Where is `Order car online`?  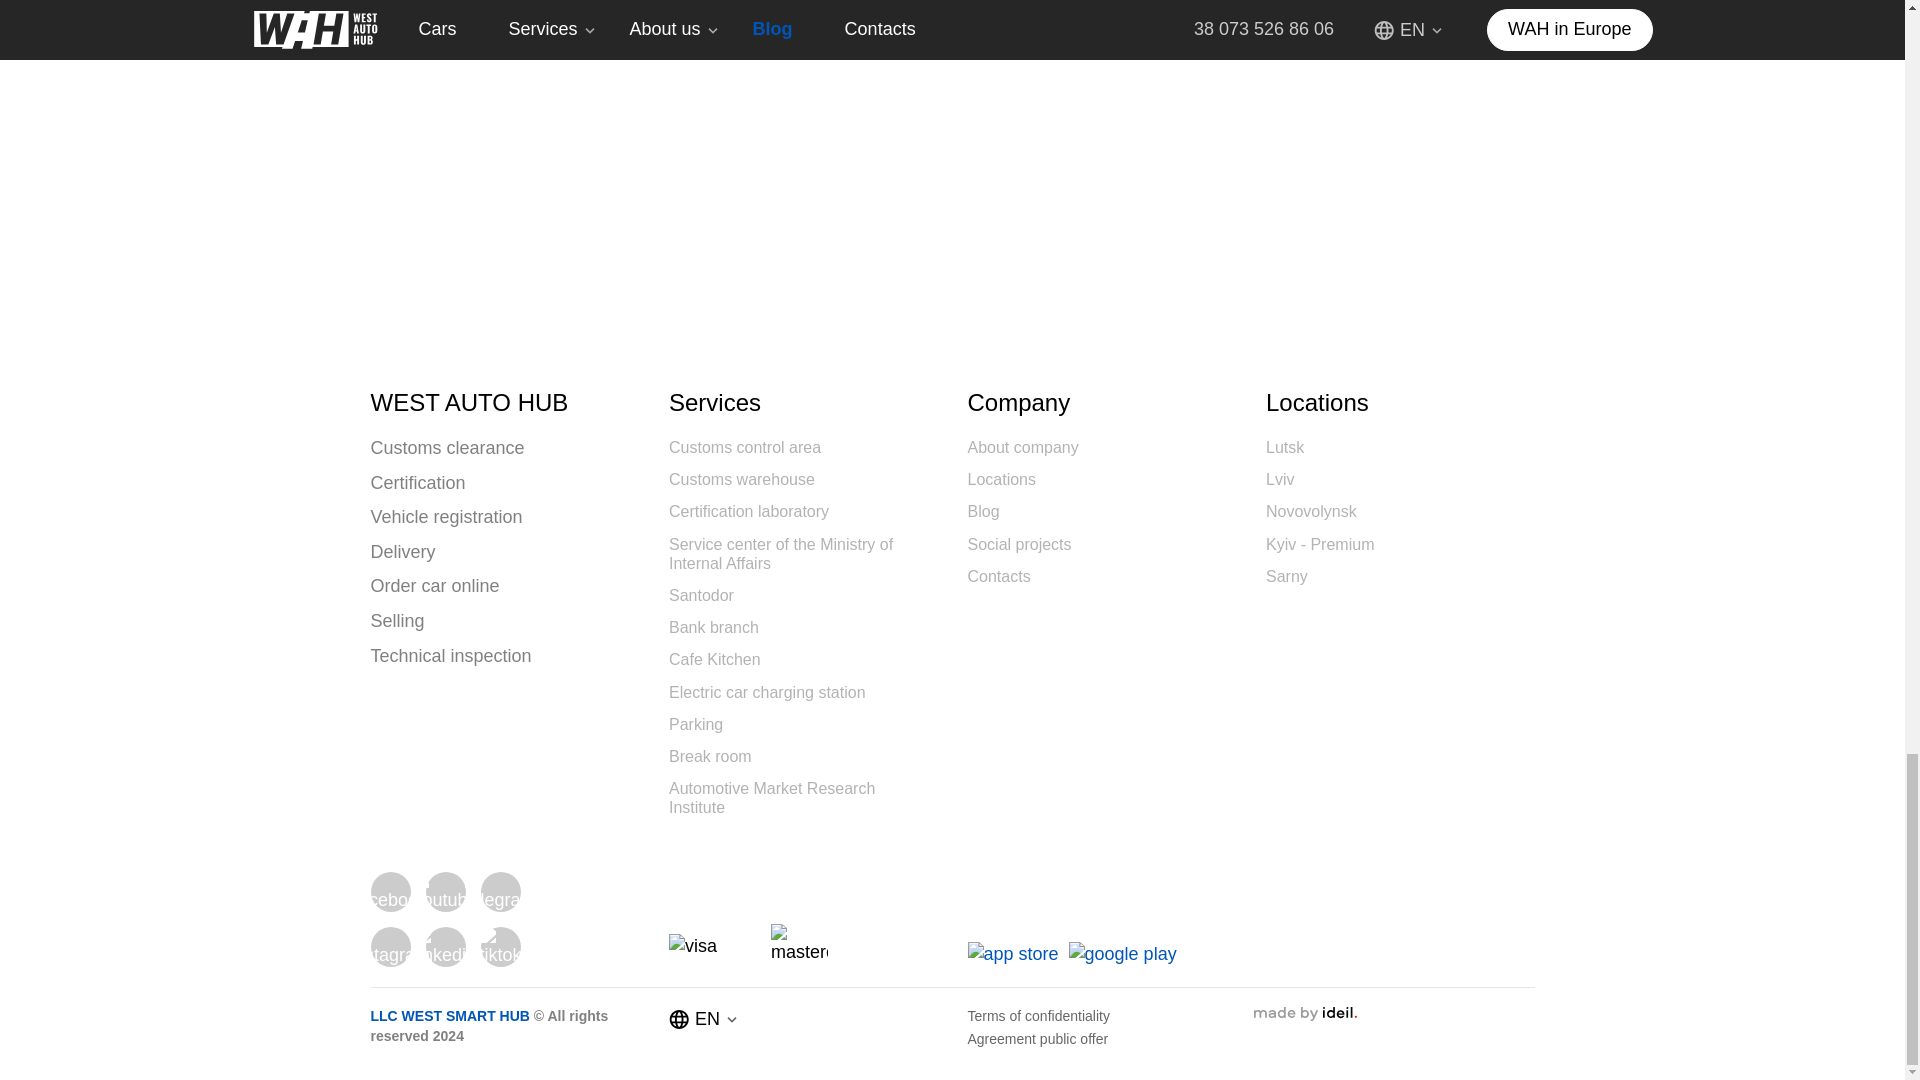 Order car online is located at coordinates (435, 586).